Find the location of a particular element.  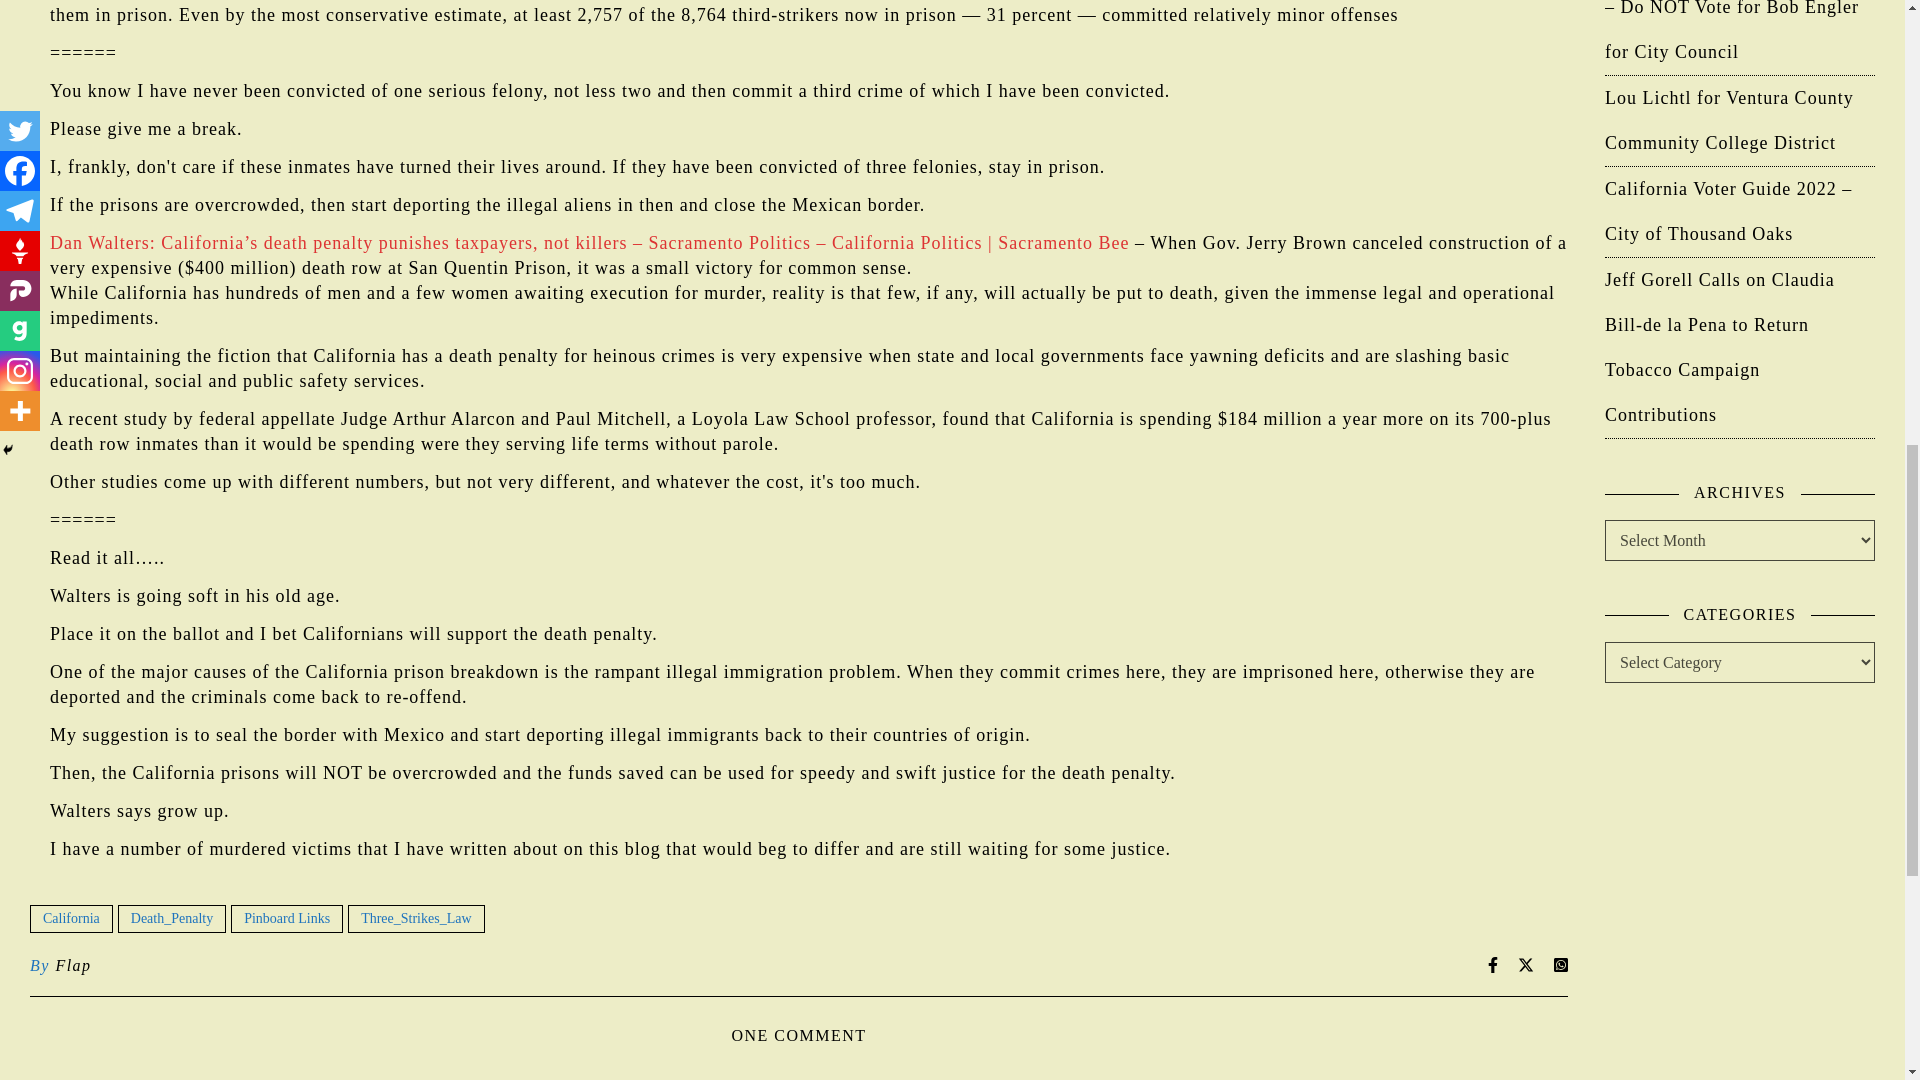

Posts by Flap is located at coordinates (72, 966).